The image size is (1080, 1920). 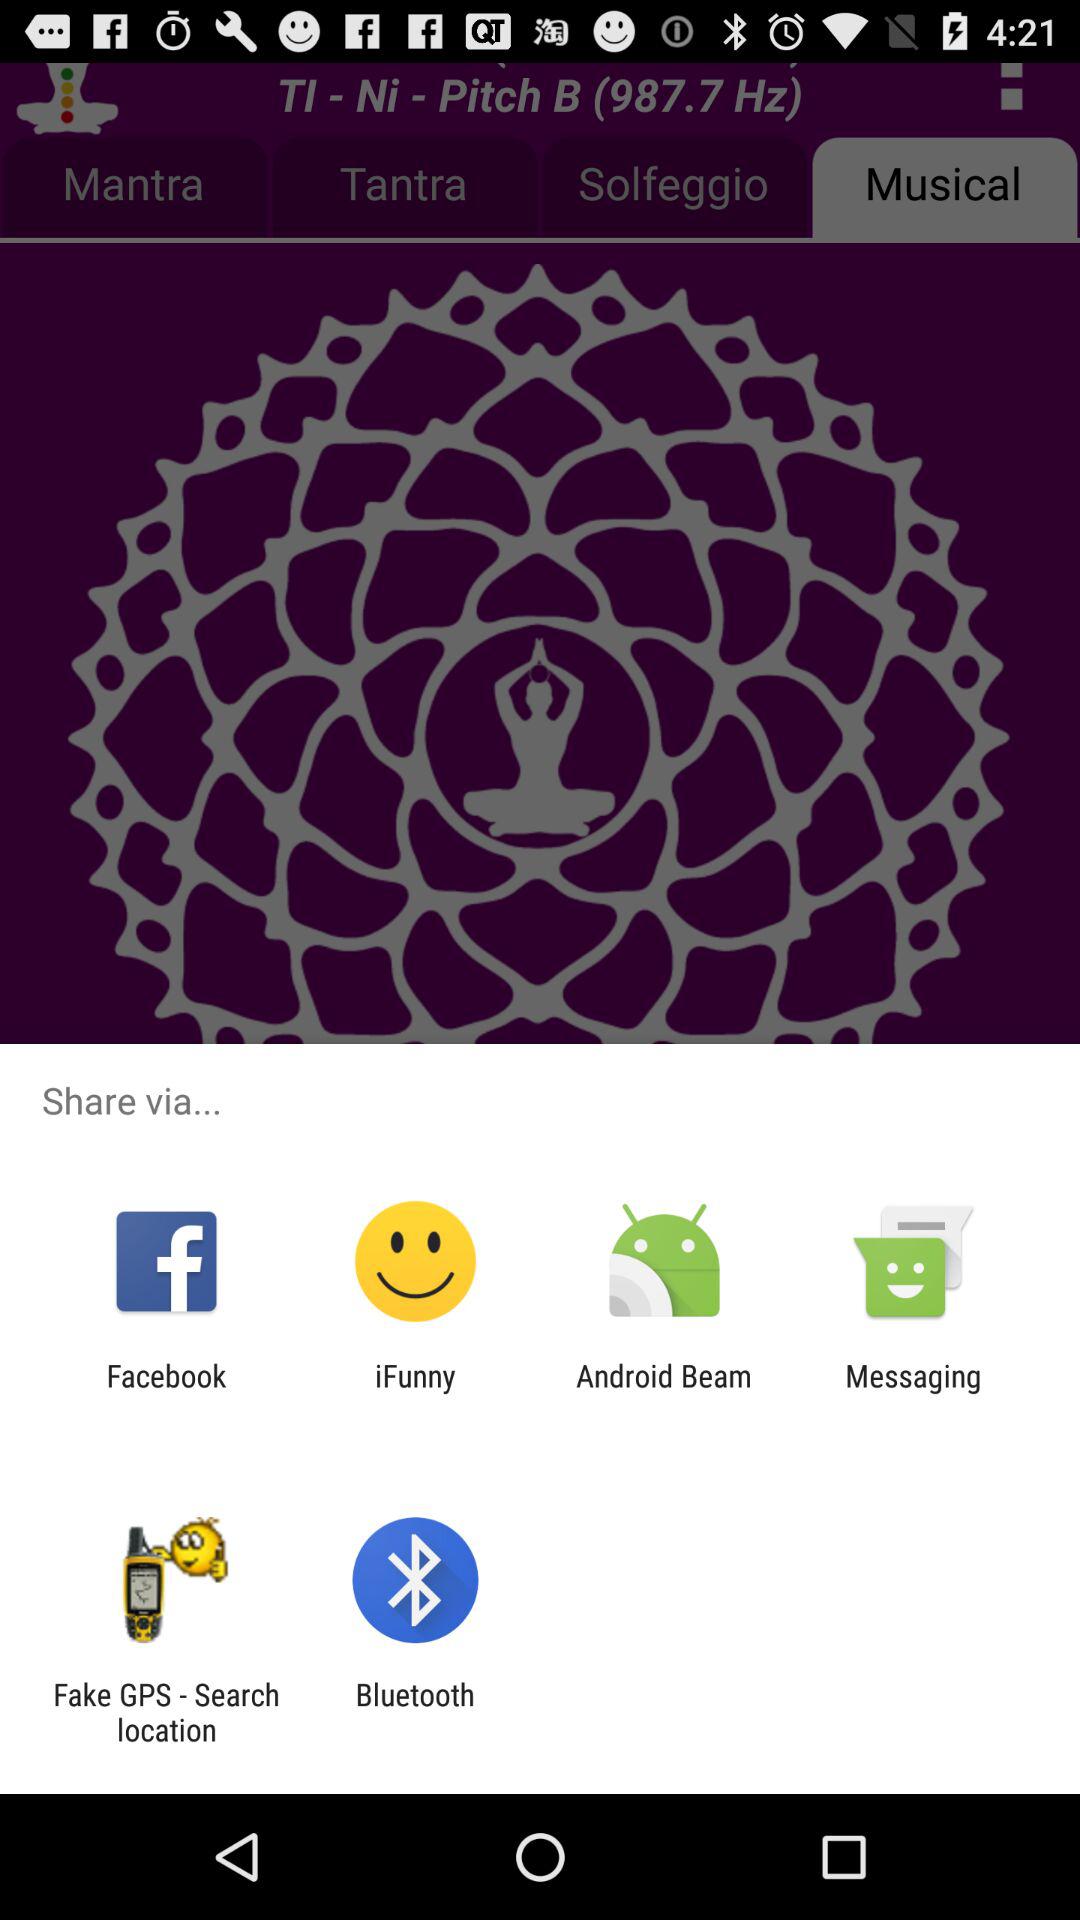 I want to click on flip until the fake gps search, so click(x=166, y=1712).